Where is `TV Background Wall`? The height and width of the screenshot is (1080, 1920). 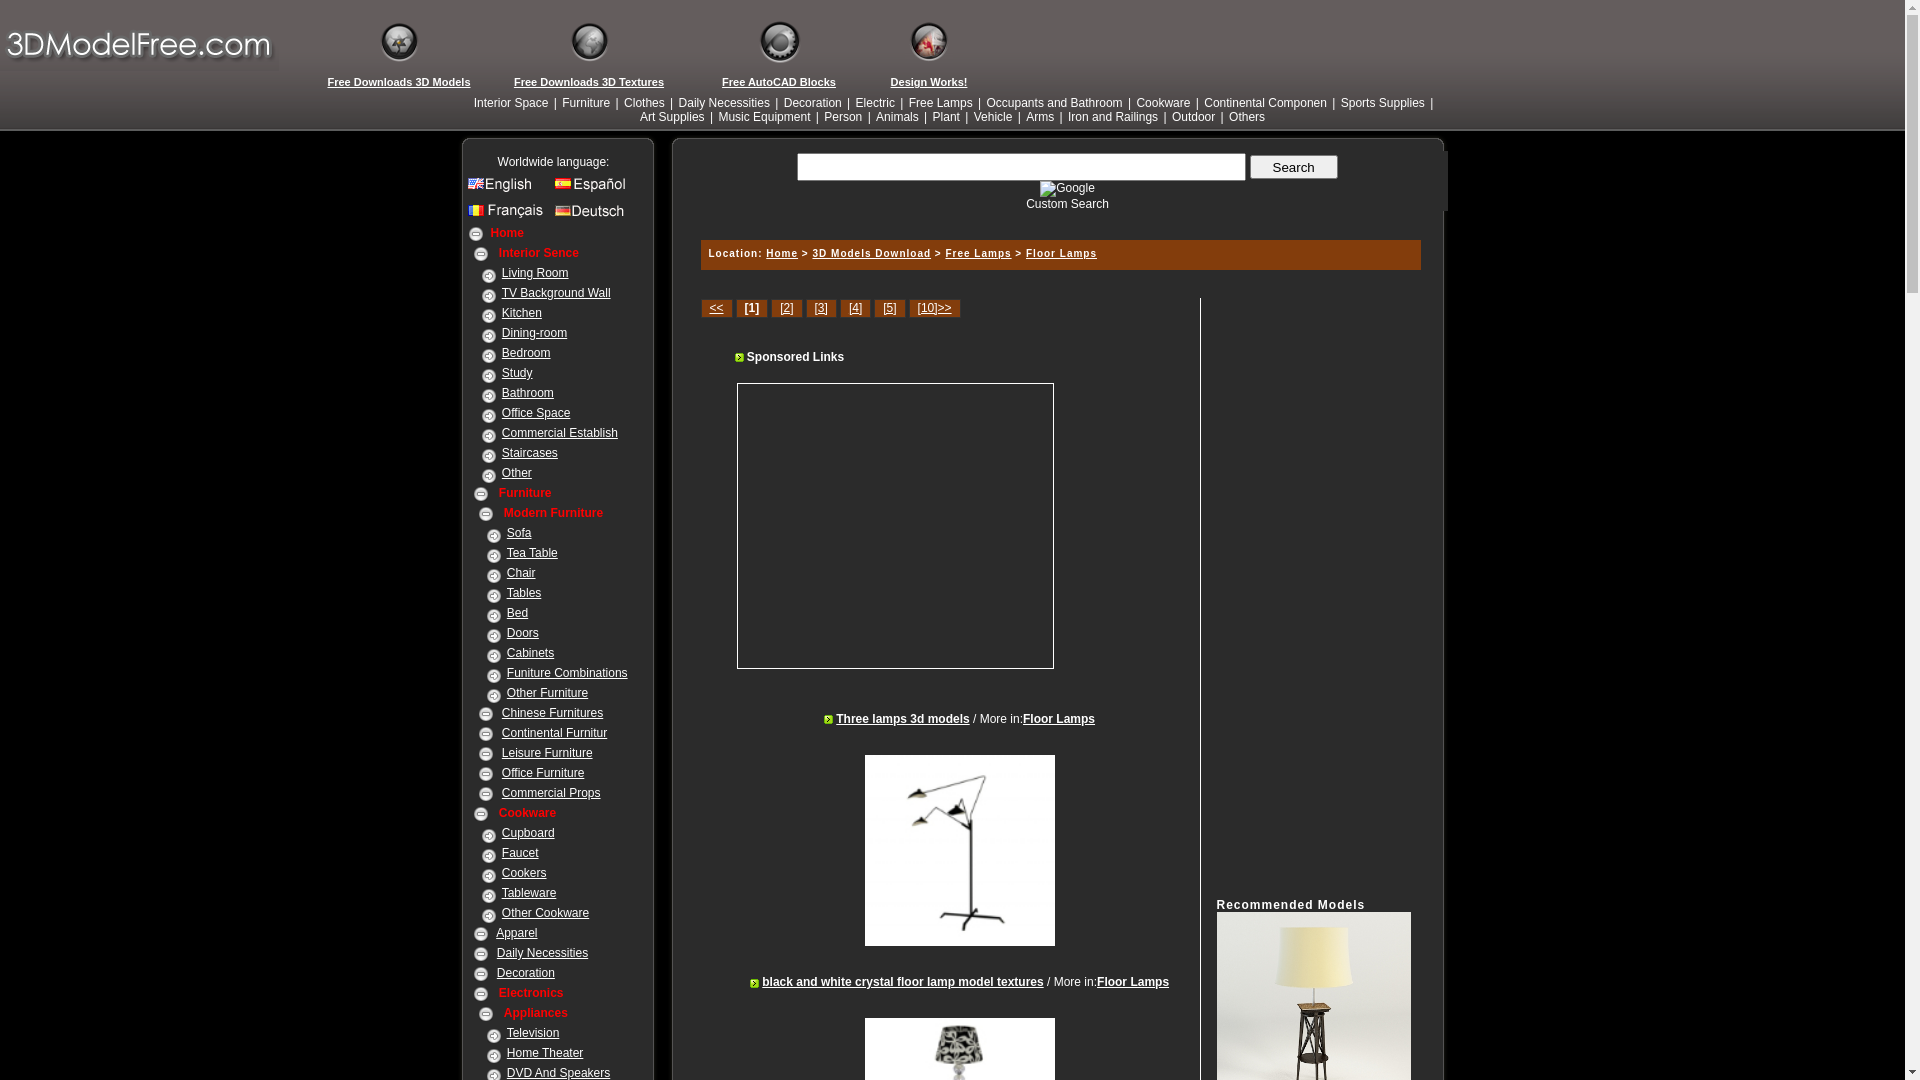 TV Background Wall is located at coordinates (556, 293).